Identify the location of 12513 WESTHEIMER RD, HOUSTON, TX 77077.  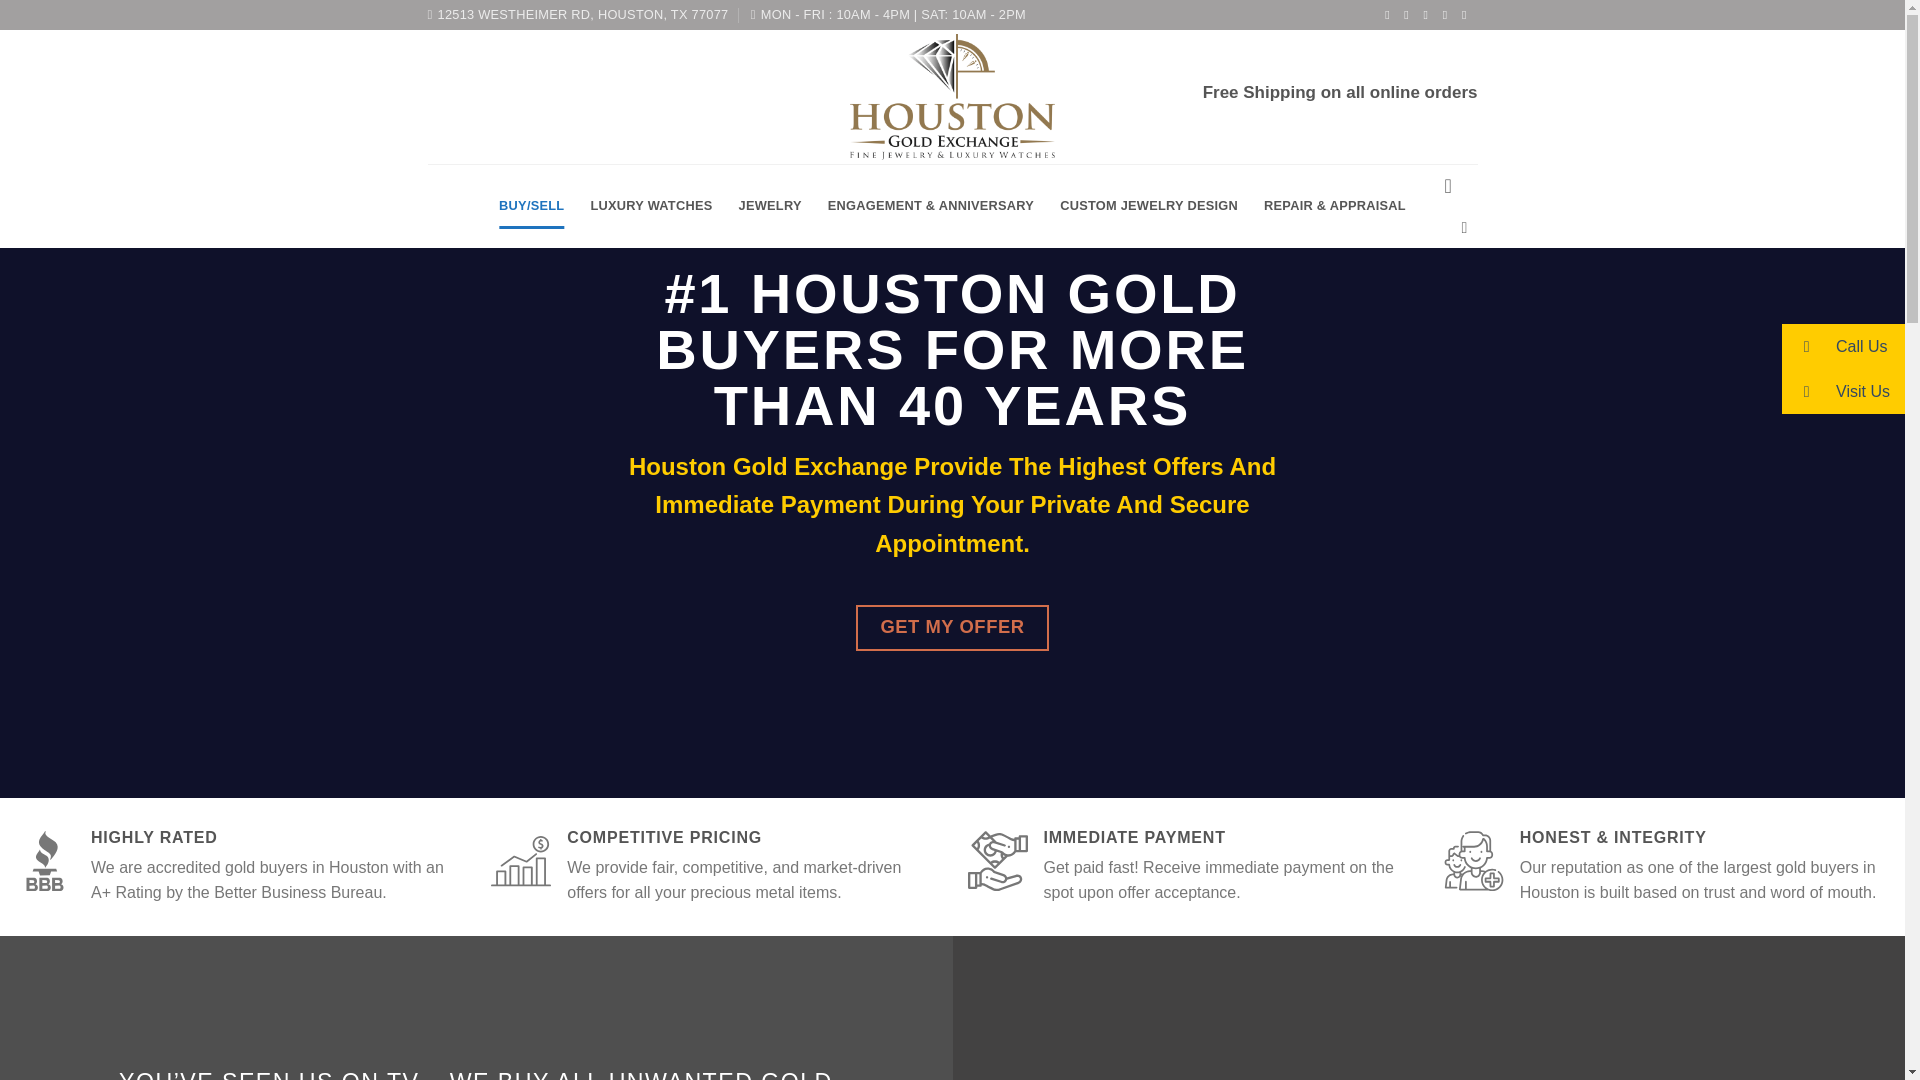
(578, 15).